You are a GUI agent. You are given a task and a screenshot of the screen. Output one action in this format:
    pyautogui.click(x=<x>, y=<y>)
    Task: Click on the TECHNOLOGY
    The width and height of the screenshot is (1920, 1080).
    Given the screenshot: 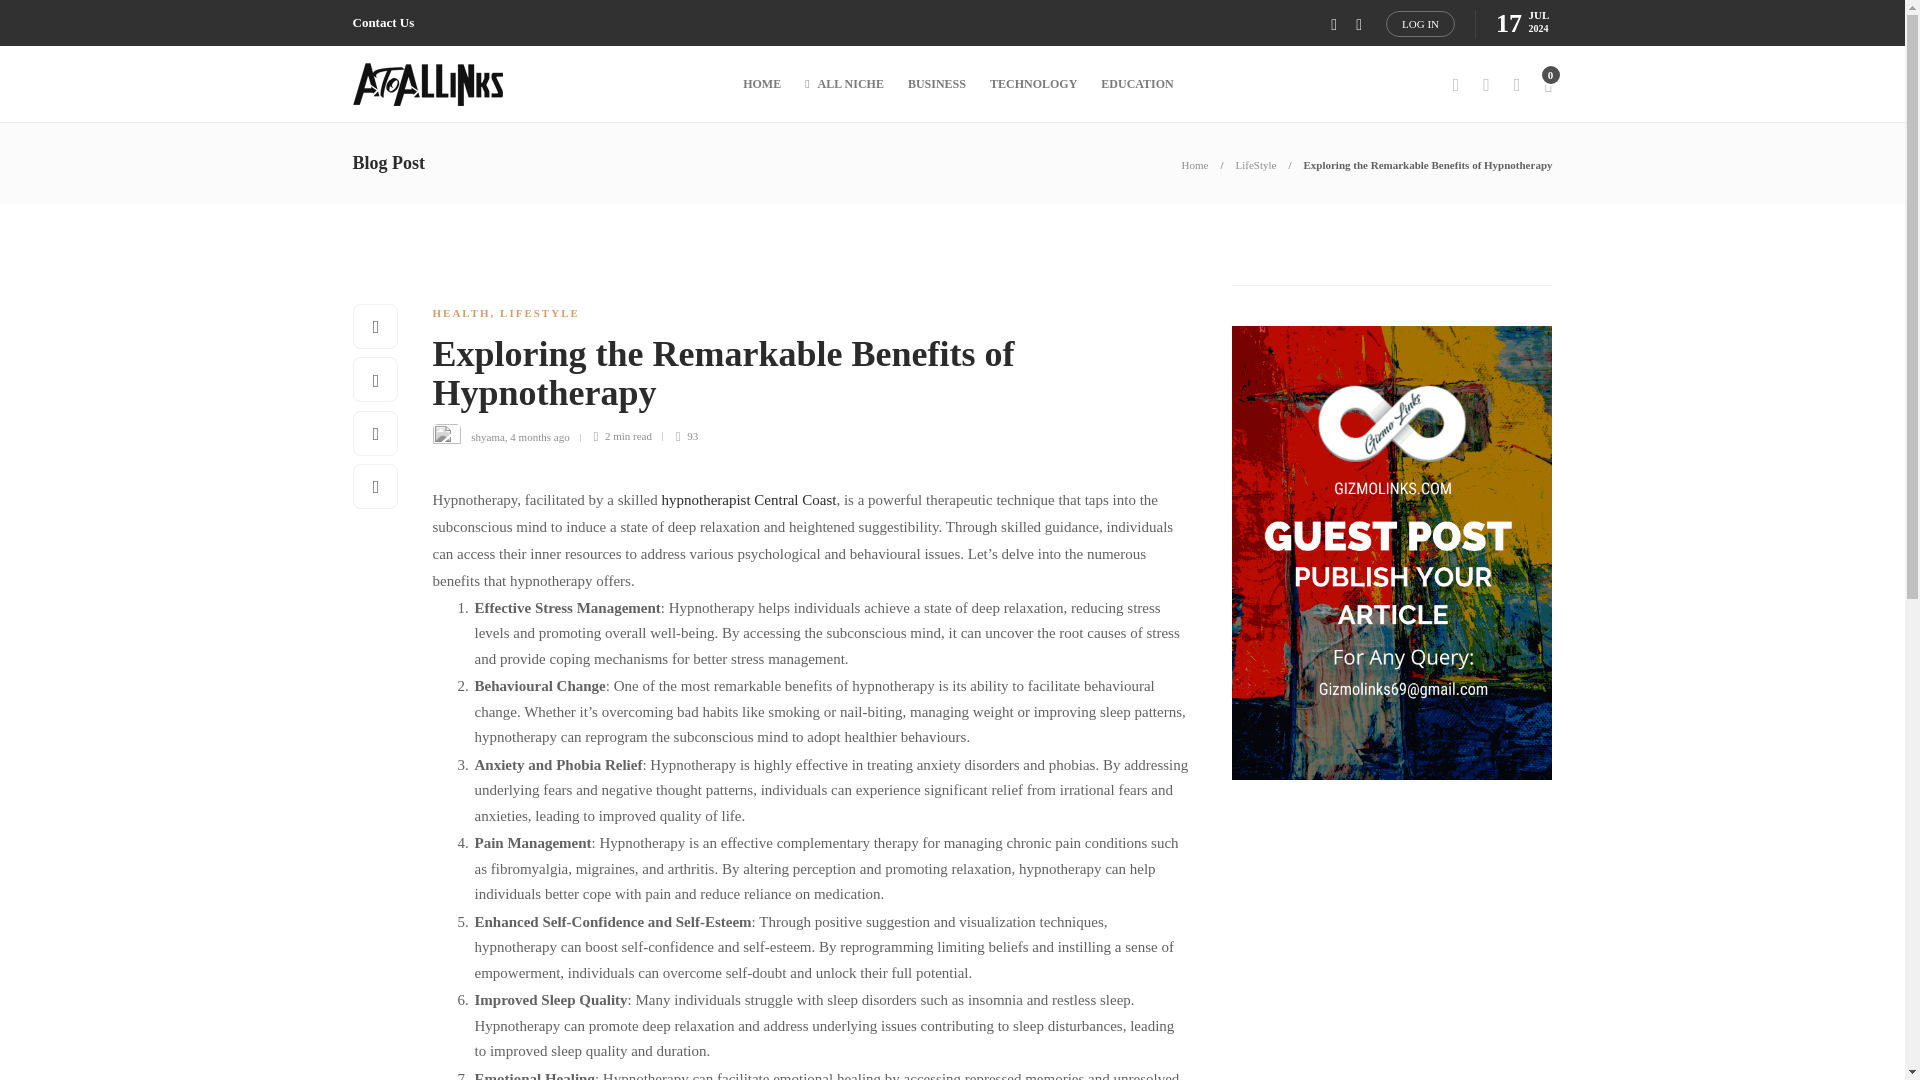 What is the action you would take?
    pyautogui.click(x=1034, y=84)
    